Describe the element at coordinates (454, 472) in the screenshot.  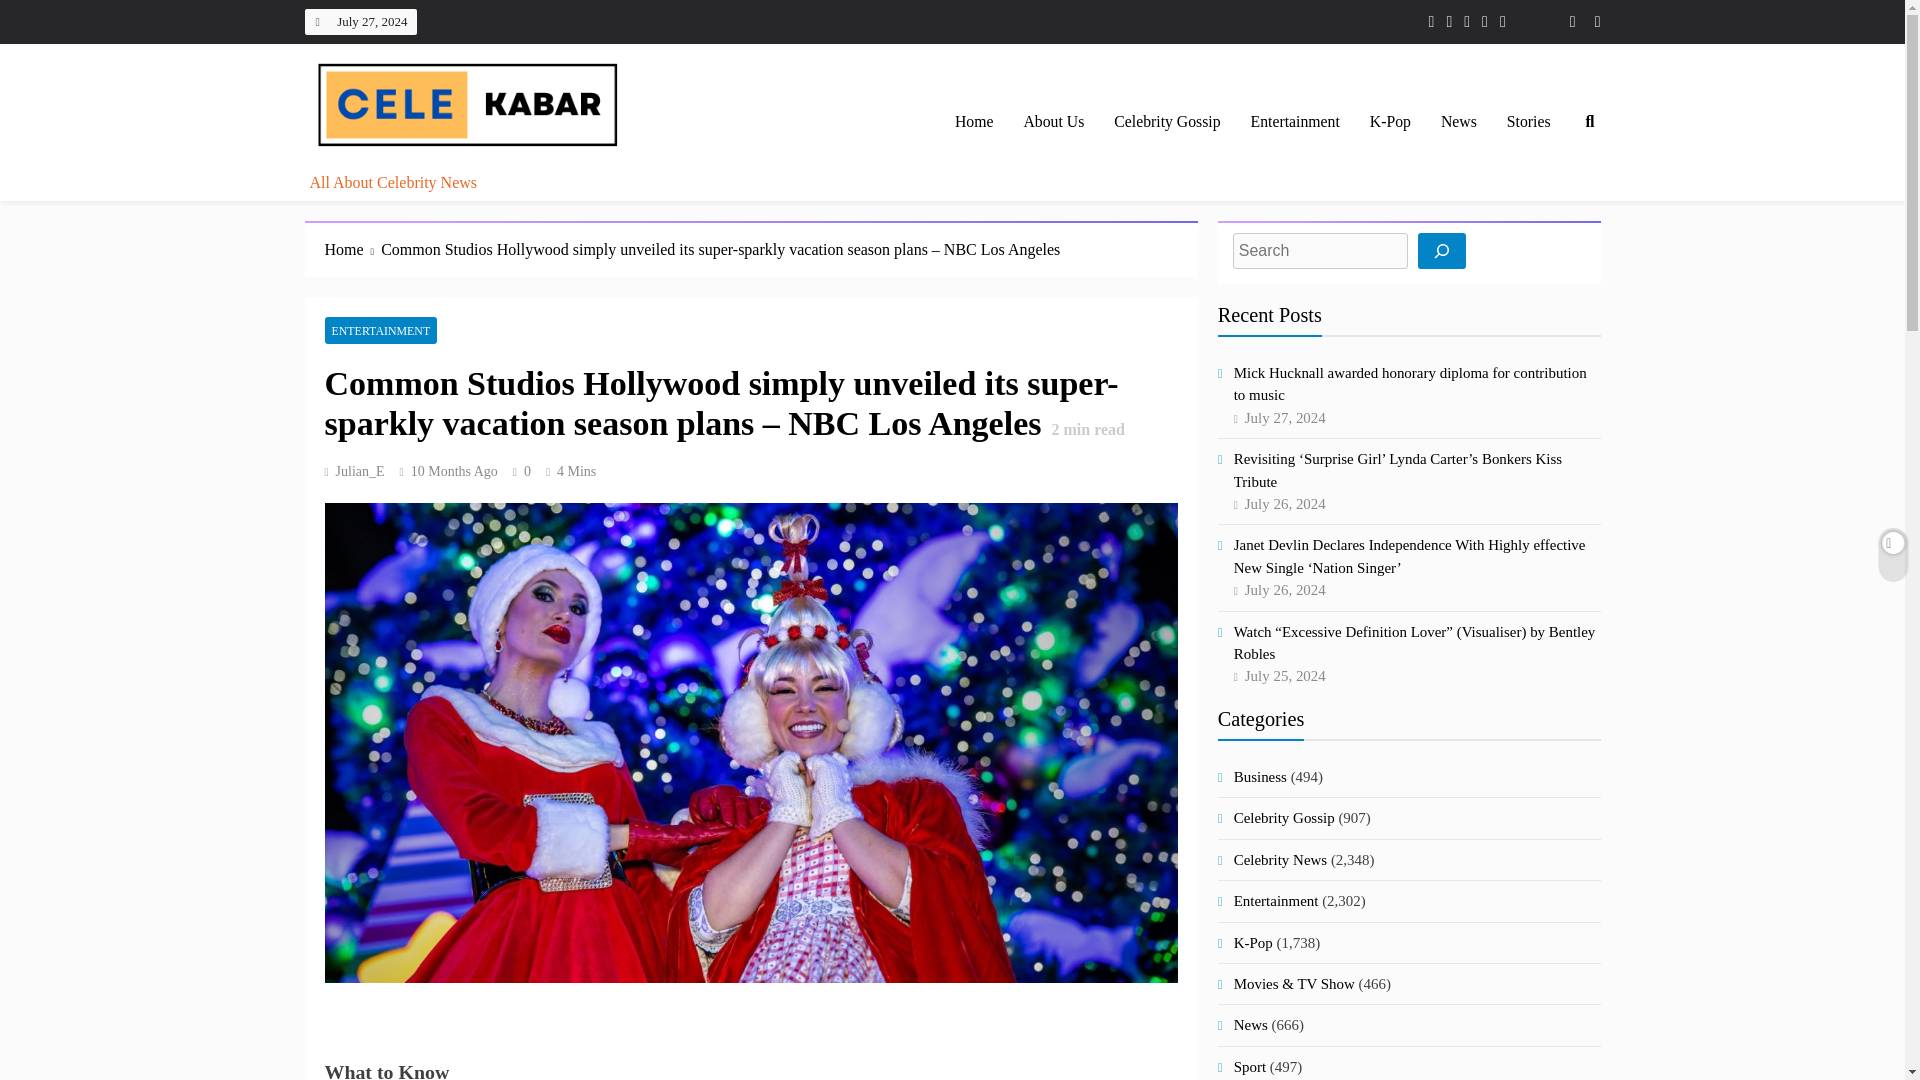
I see `10 Months Ago` at that location.